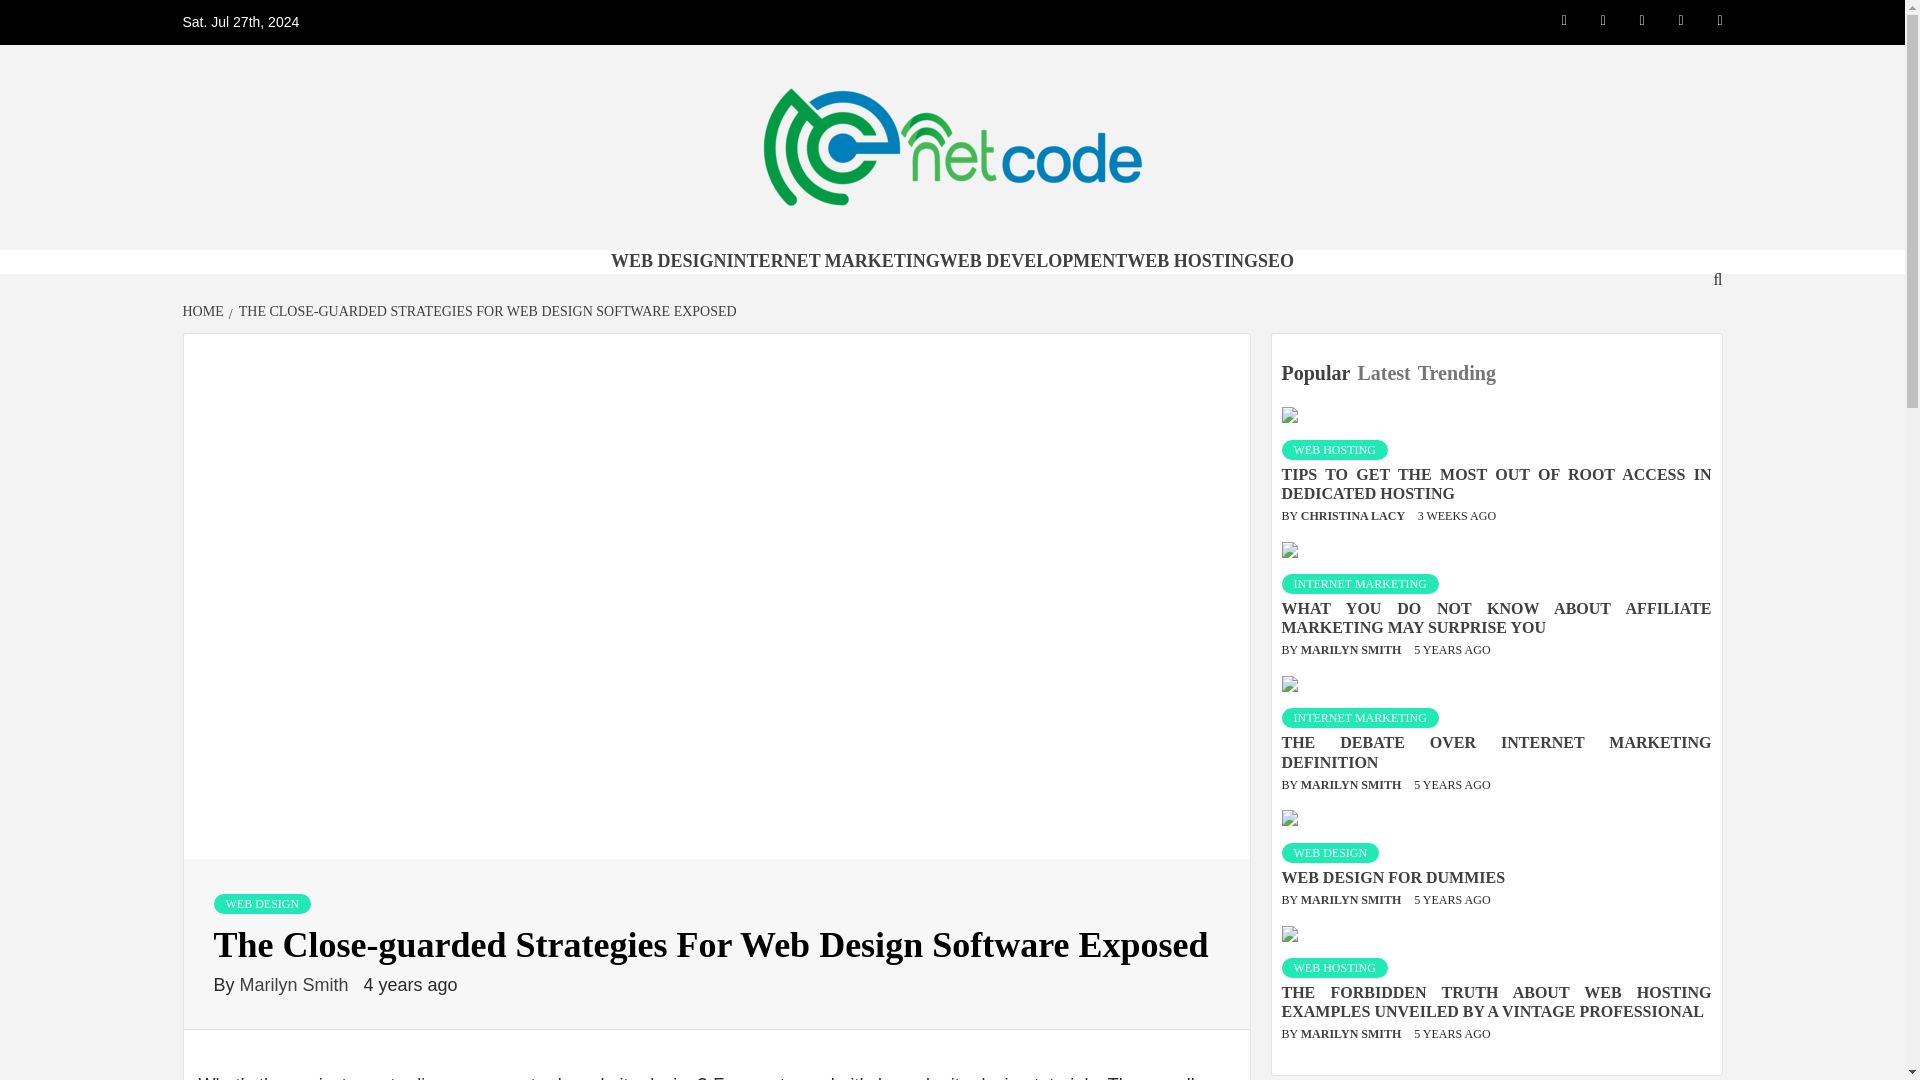 The height and width of the screenshot is (1080, 1920). What do you see at coordinates (1497, 484) in the screenshot?
I see `TIPS TO GET THE MOST OUT OF ROOT ACCESS IN DEDICATED HOSTING` at bounding box center [1497, 484].